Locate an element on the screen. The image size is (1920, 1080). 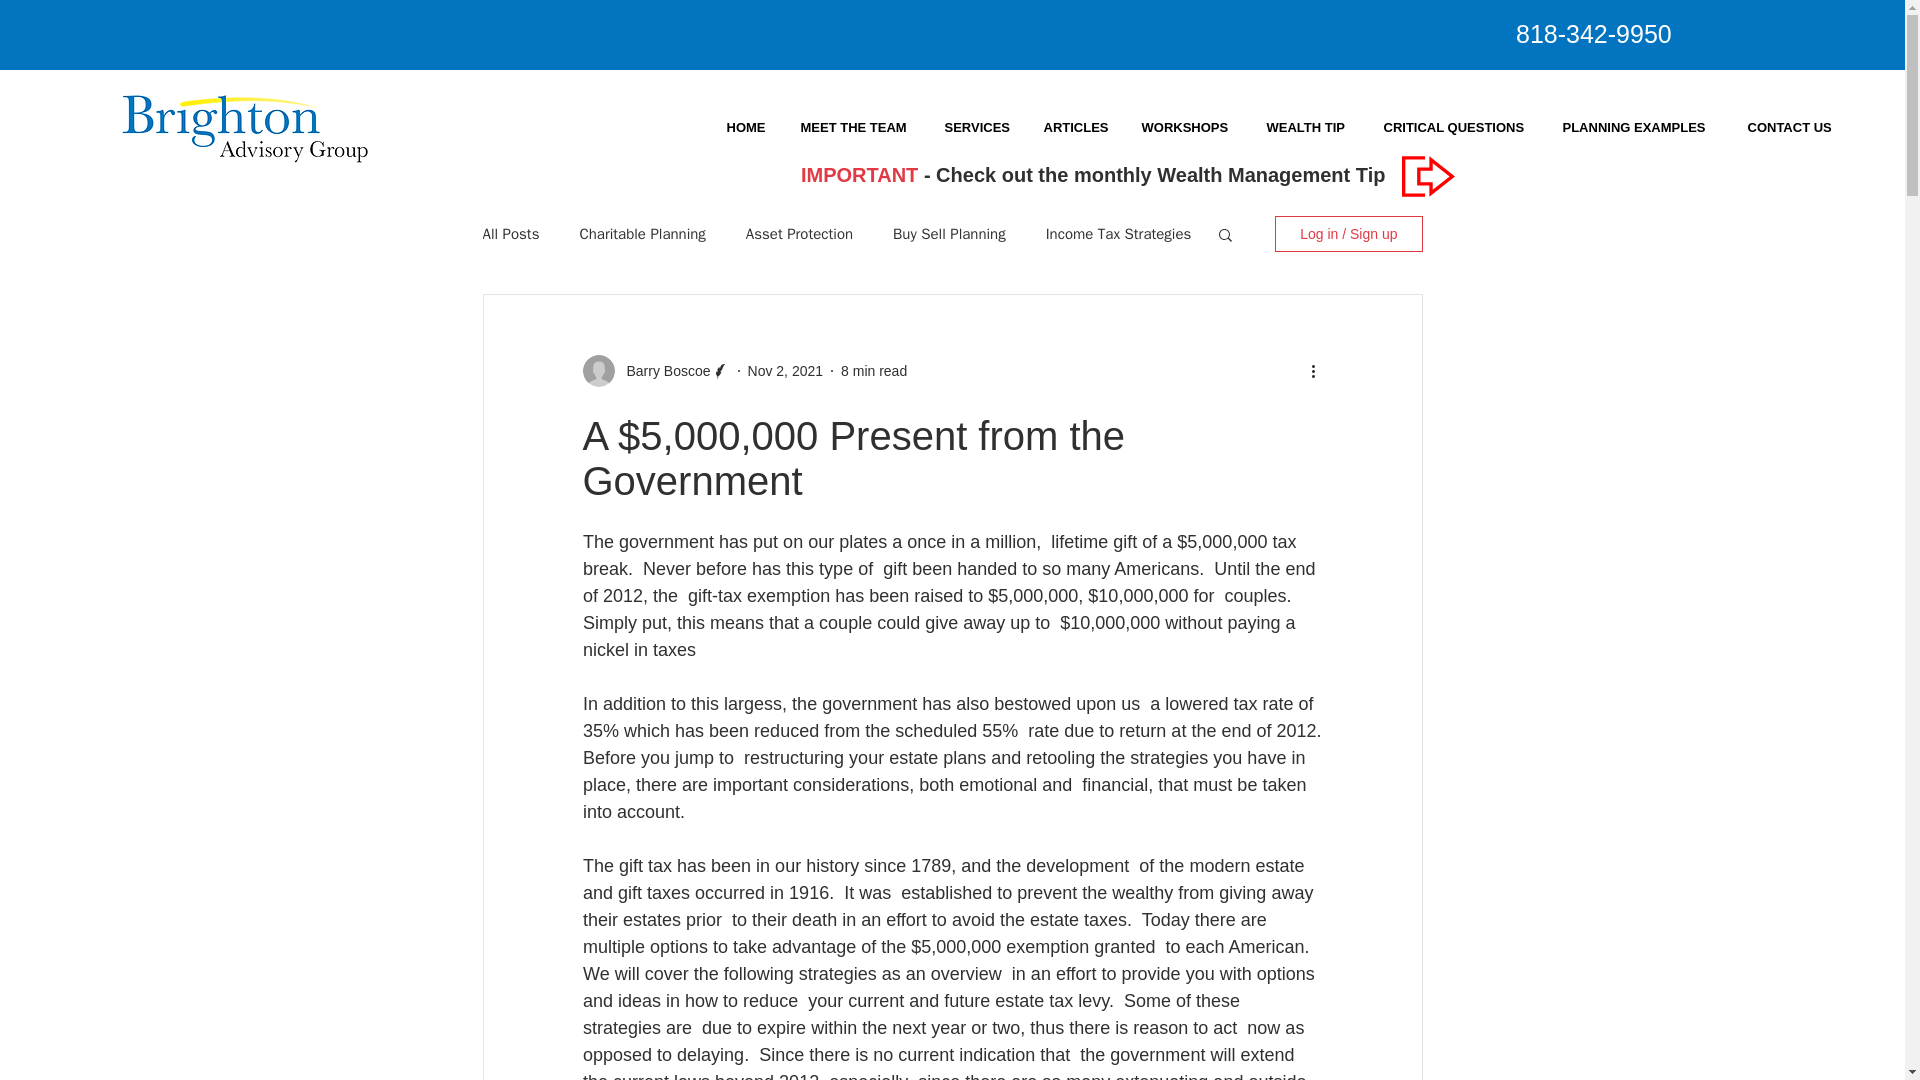
Charitable Planning is located at coordinates (642, 233).